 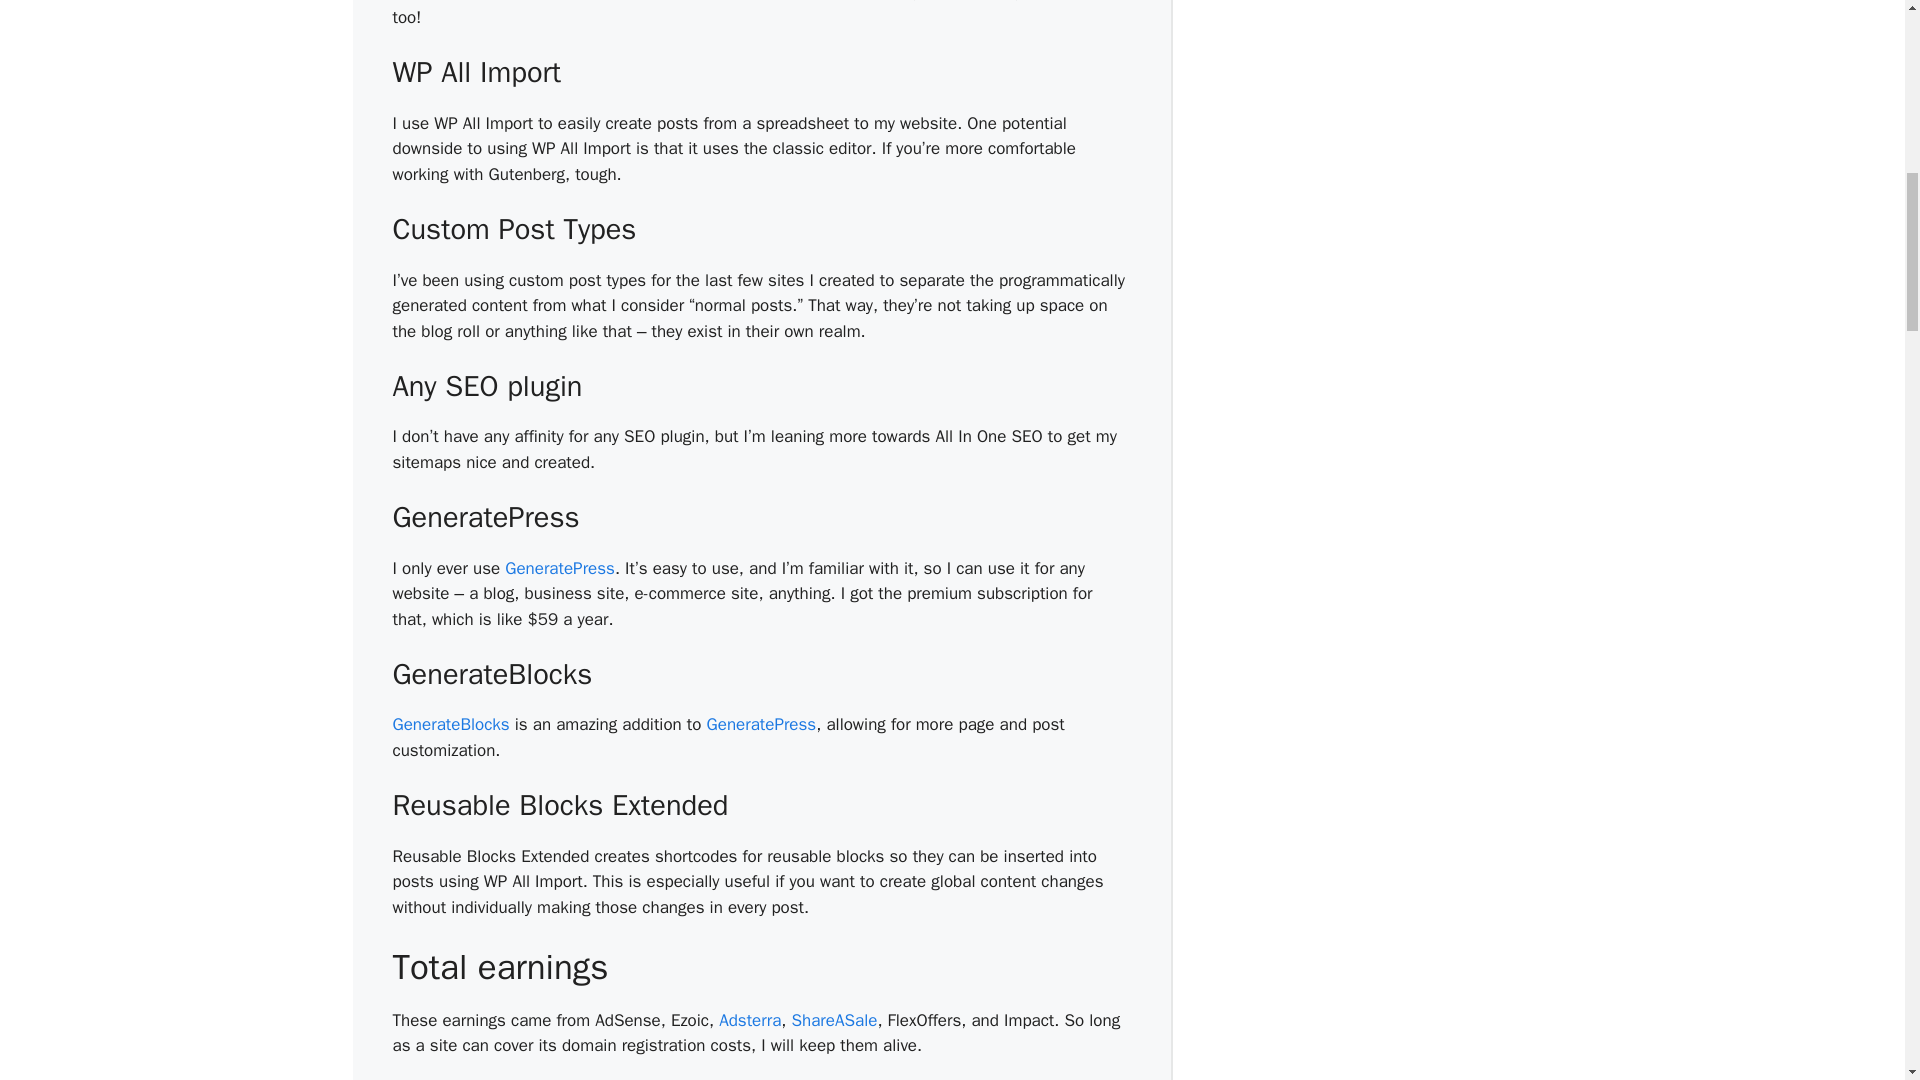 I want to click on ShareASale, so click(x=834, y=1020).